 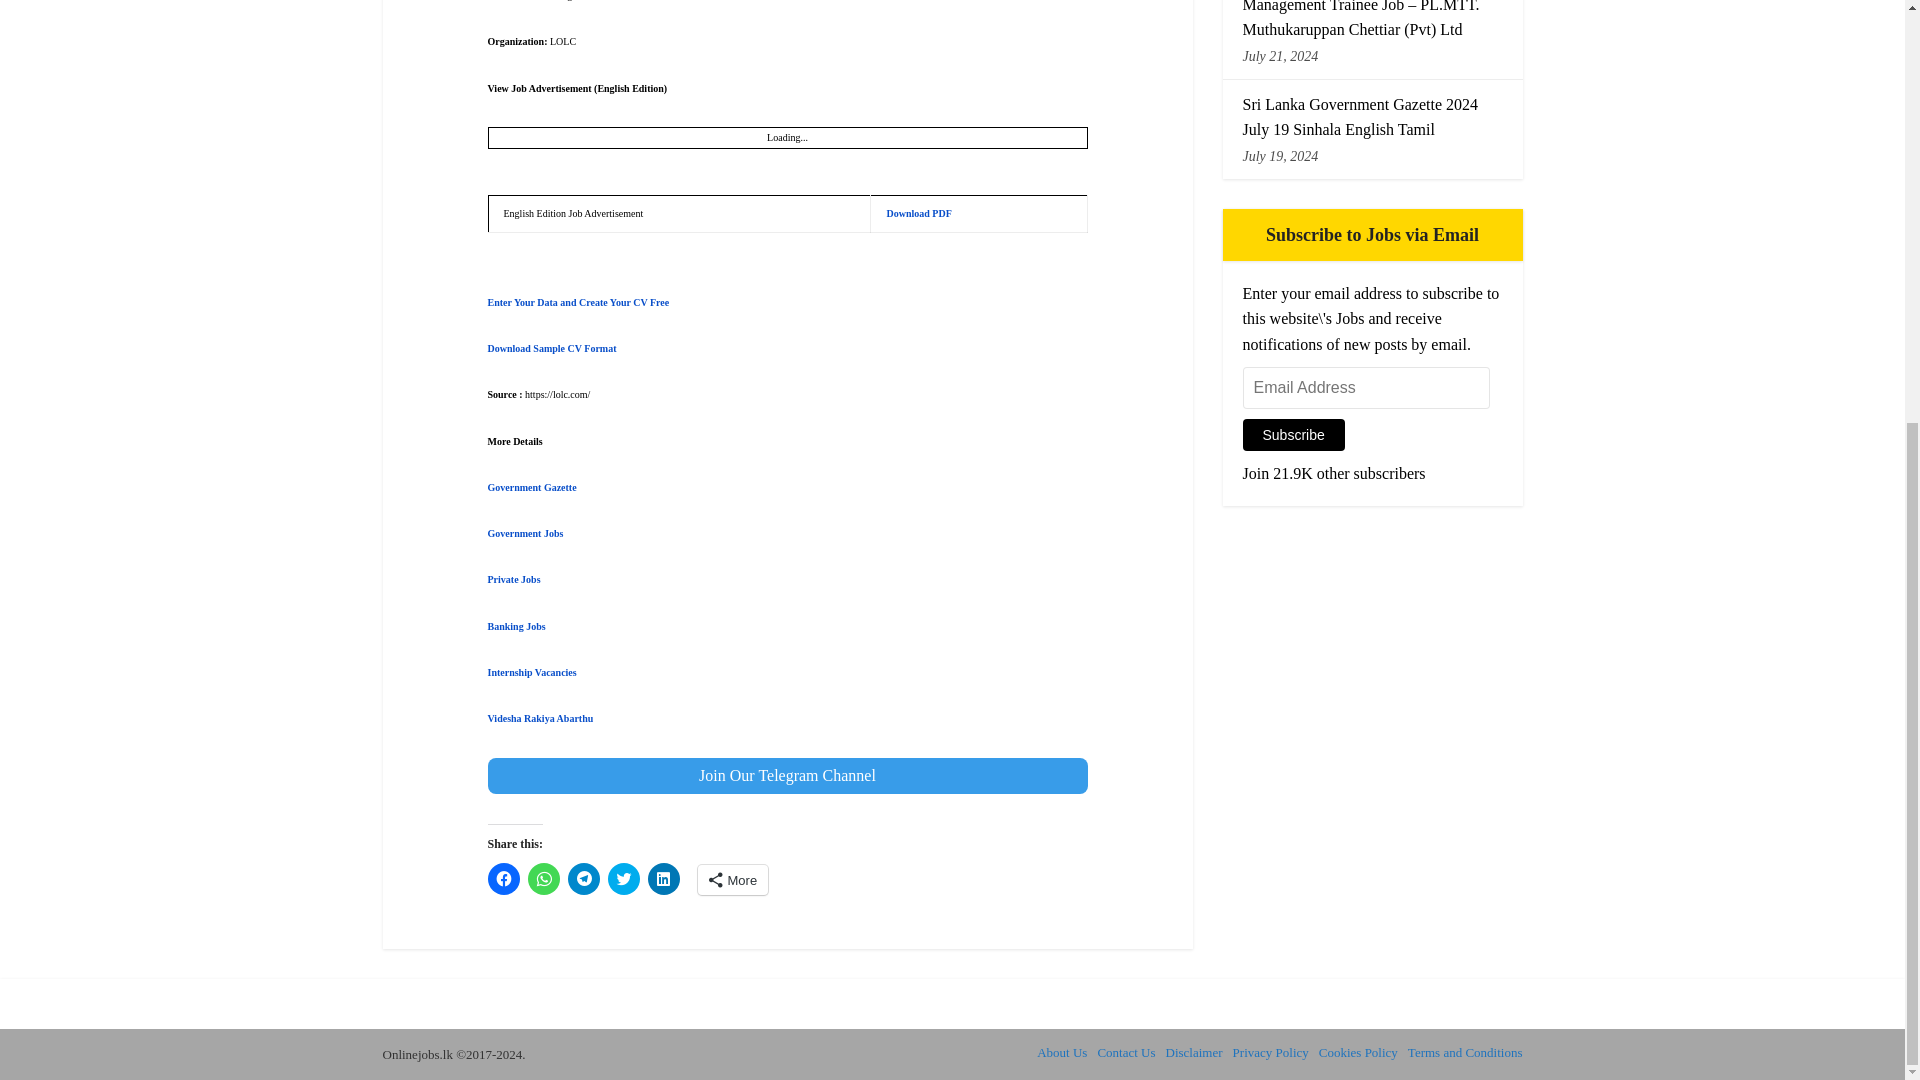 I want to click on Download Sample CV Format, so click(x=552, y=348).